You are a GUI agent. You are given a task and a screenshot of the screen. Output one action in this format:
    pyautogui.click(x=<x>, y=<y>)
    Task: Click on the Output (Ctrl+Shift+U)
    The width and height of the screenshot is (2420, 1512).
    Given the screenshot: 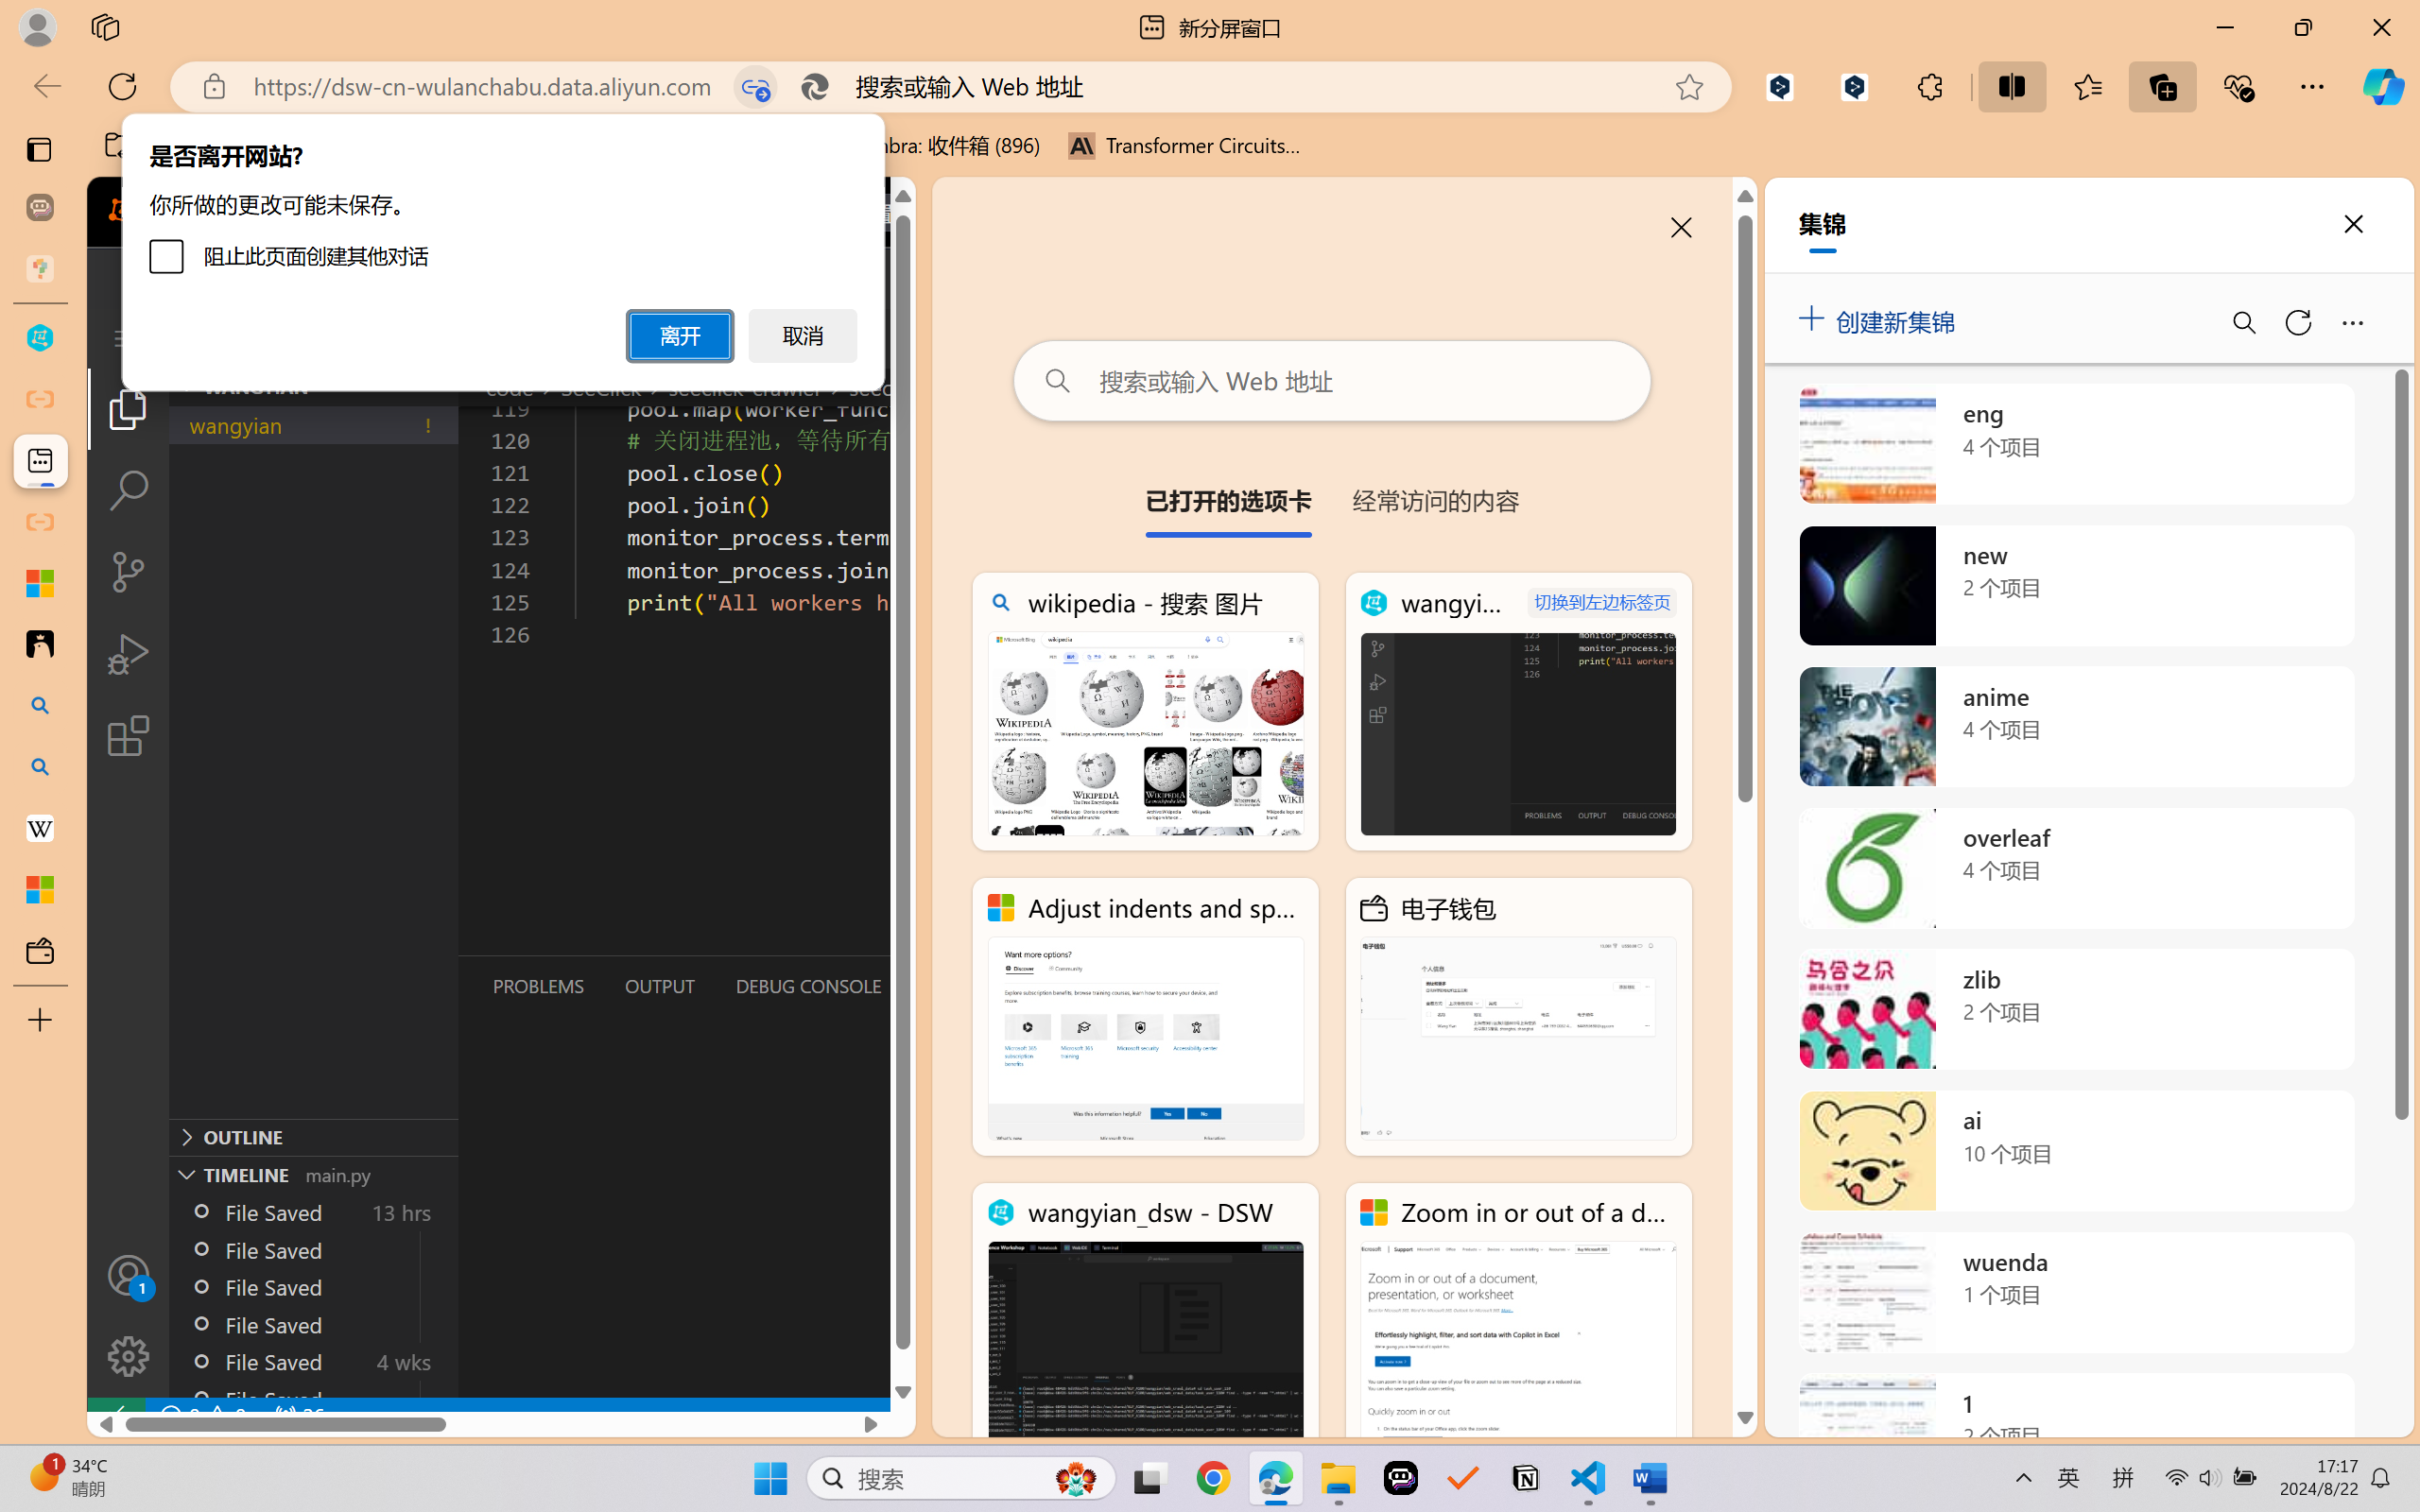 What is the action you would take?
    pyautogui.click(x=658, y=986)
    